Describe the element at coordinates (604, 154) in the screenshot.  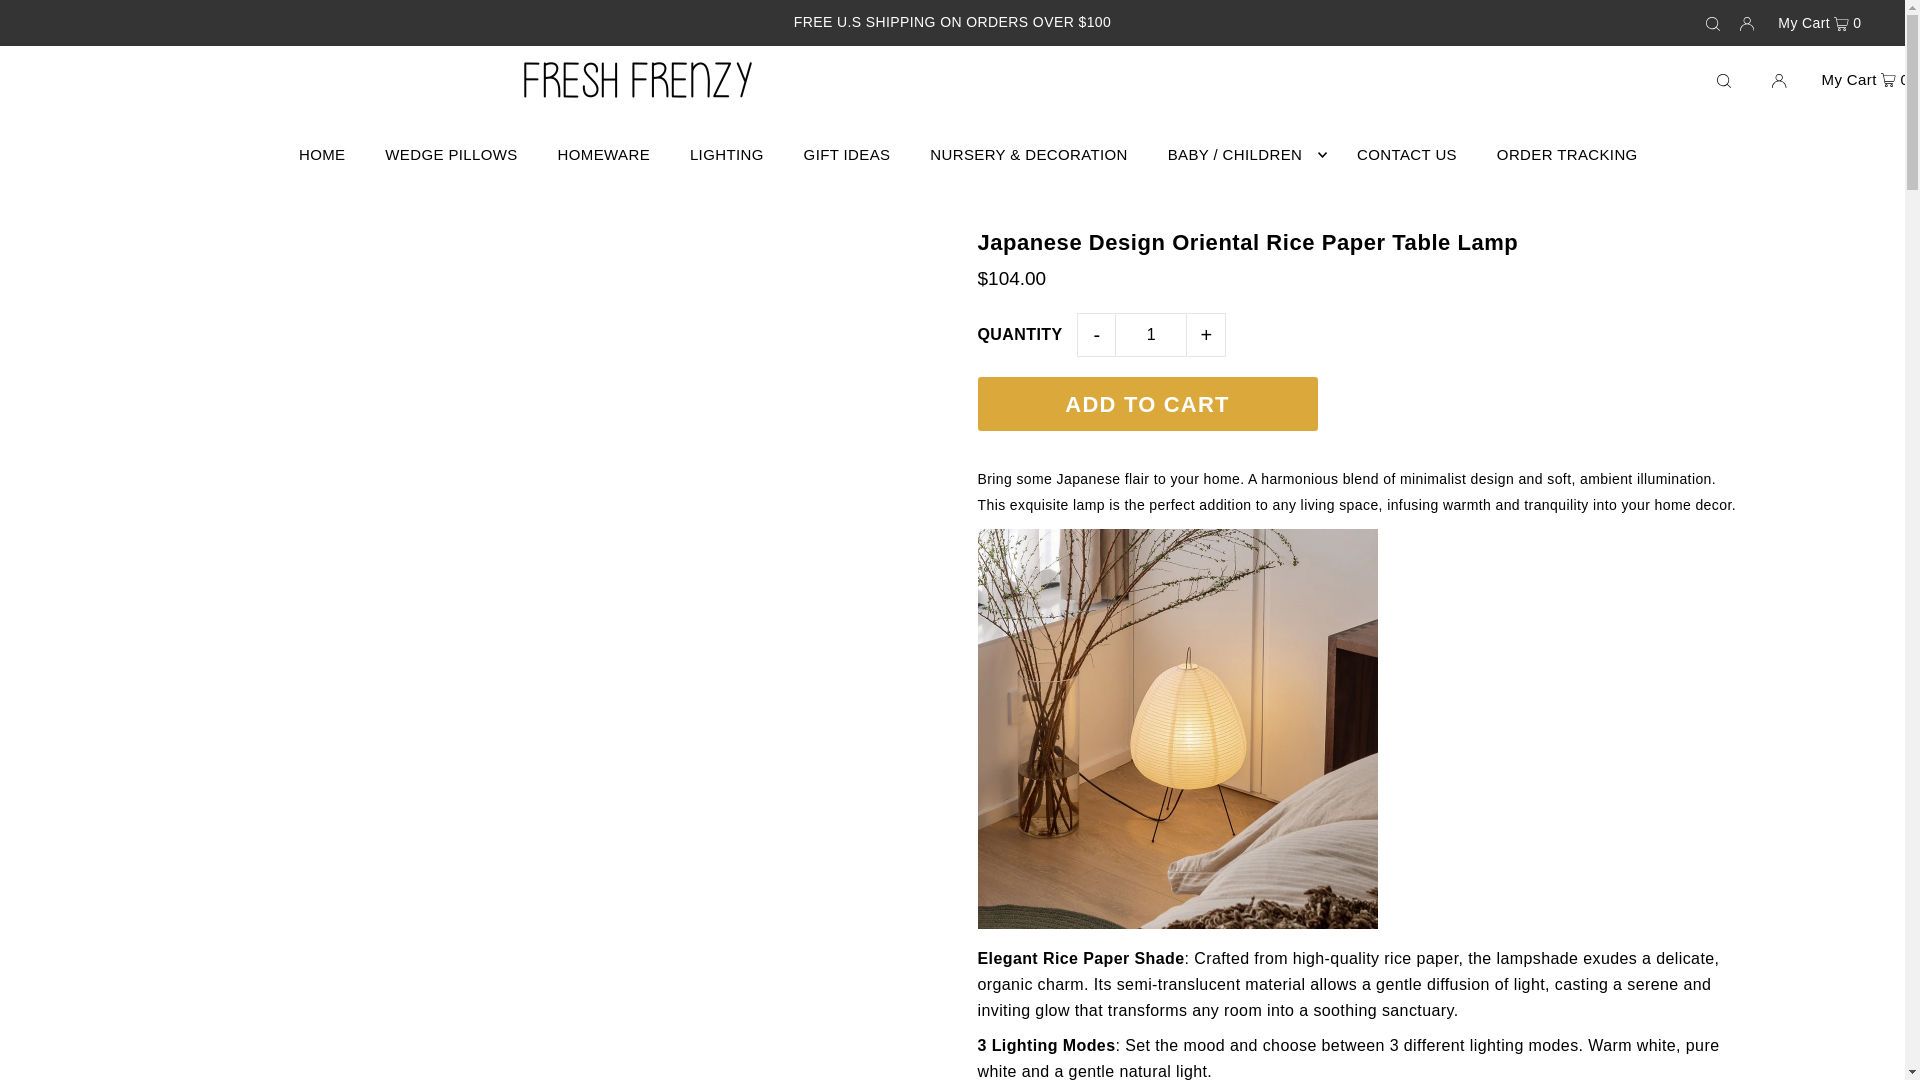
I see `HOMEWARE` at that location.